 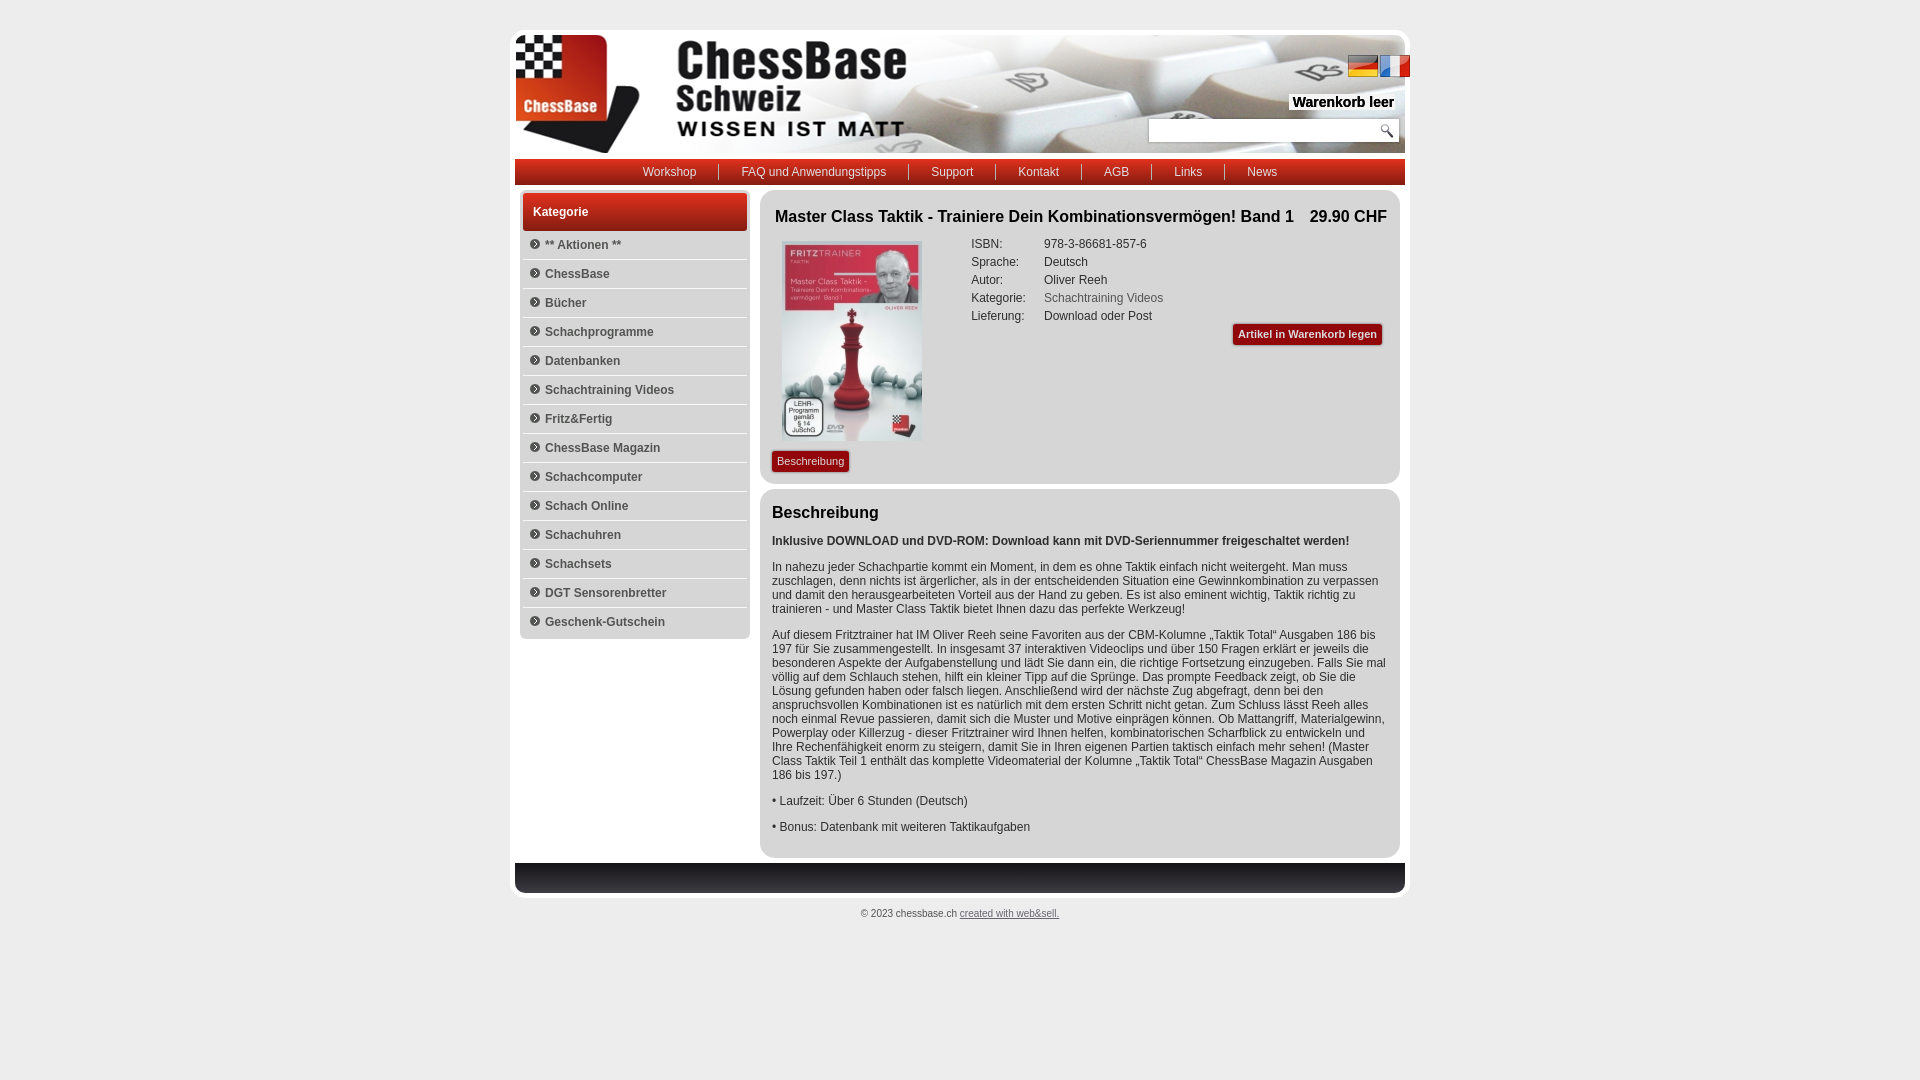 What do you see at coordinates (1116, 172) in the screenshot?
I see `AGB` at bounding box center [1116, 172].